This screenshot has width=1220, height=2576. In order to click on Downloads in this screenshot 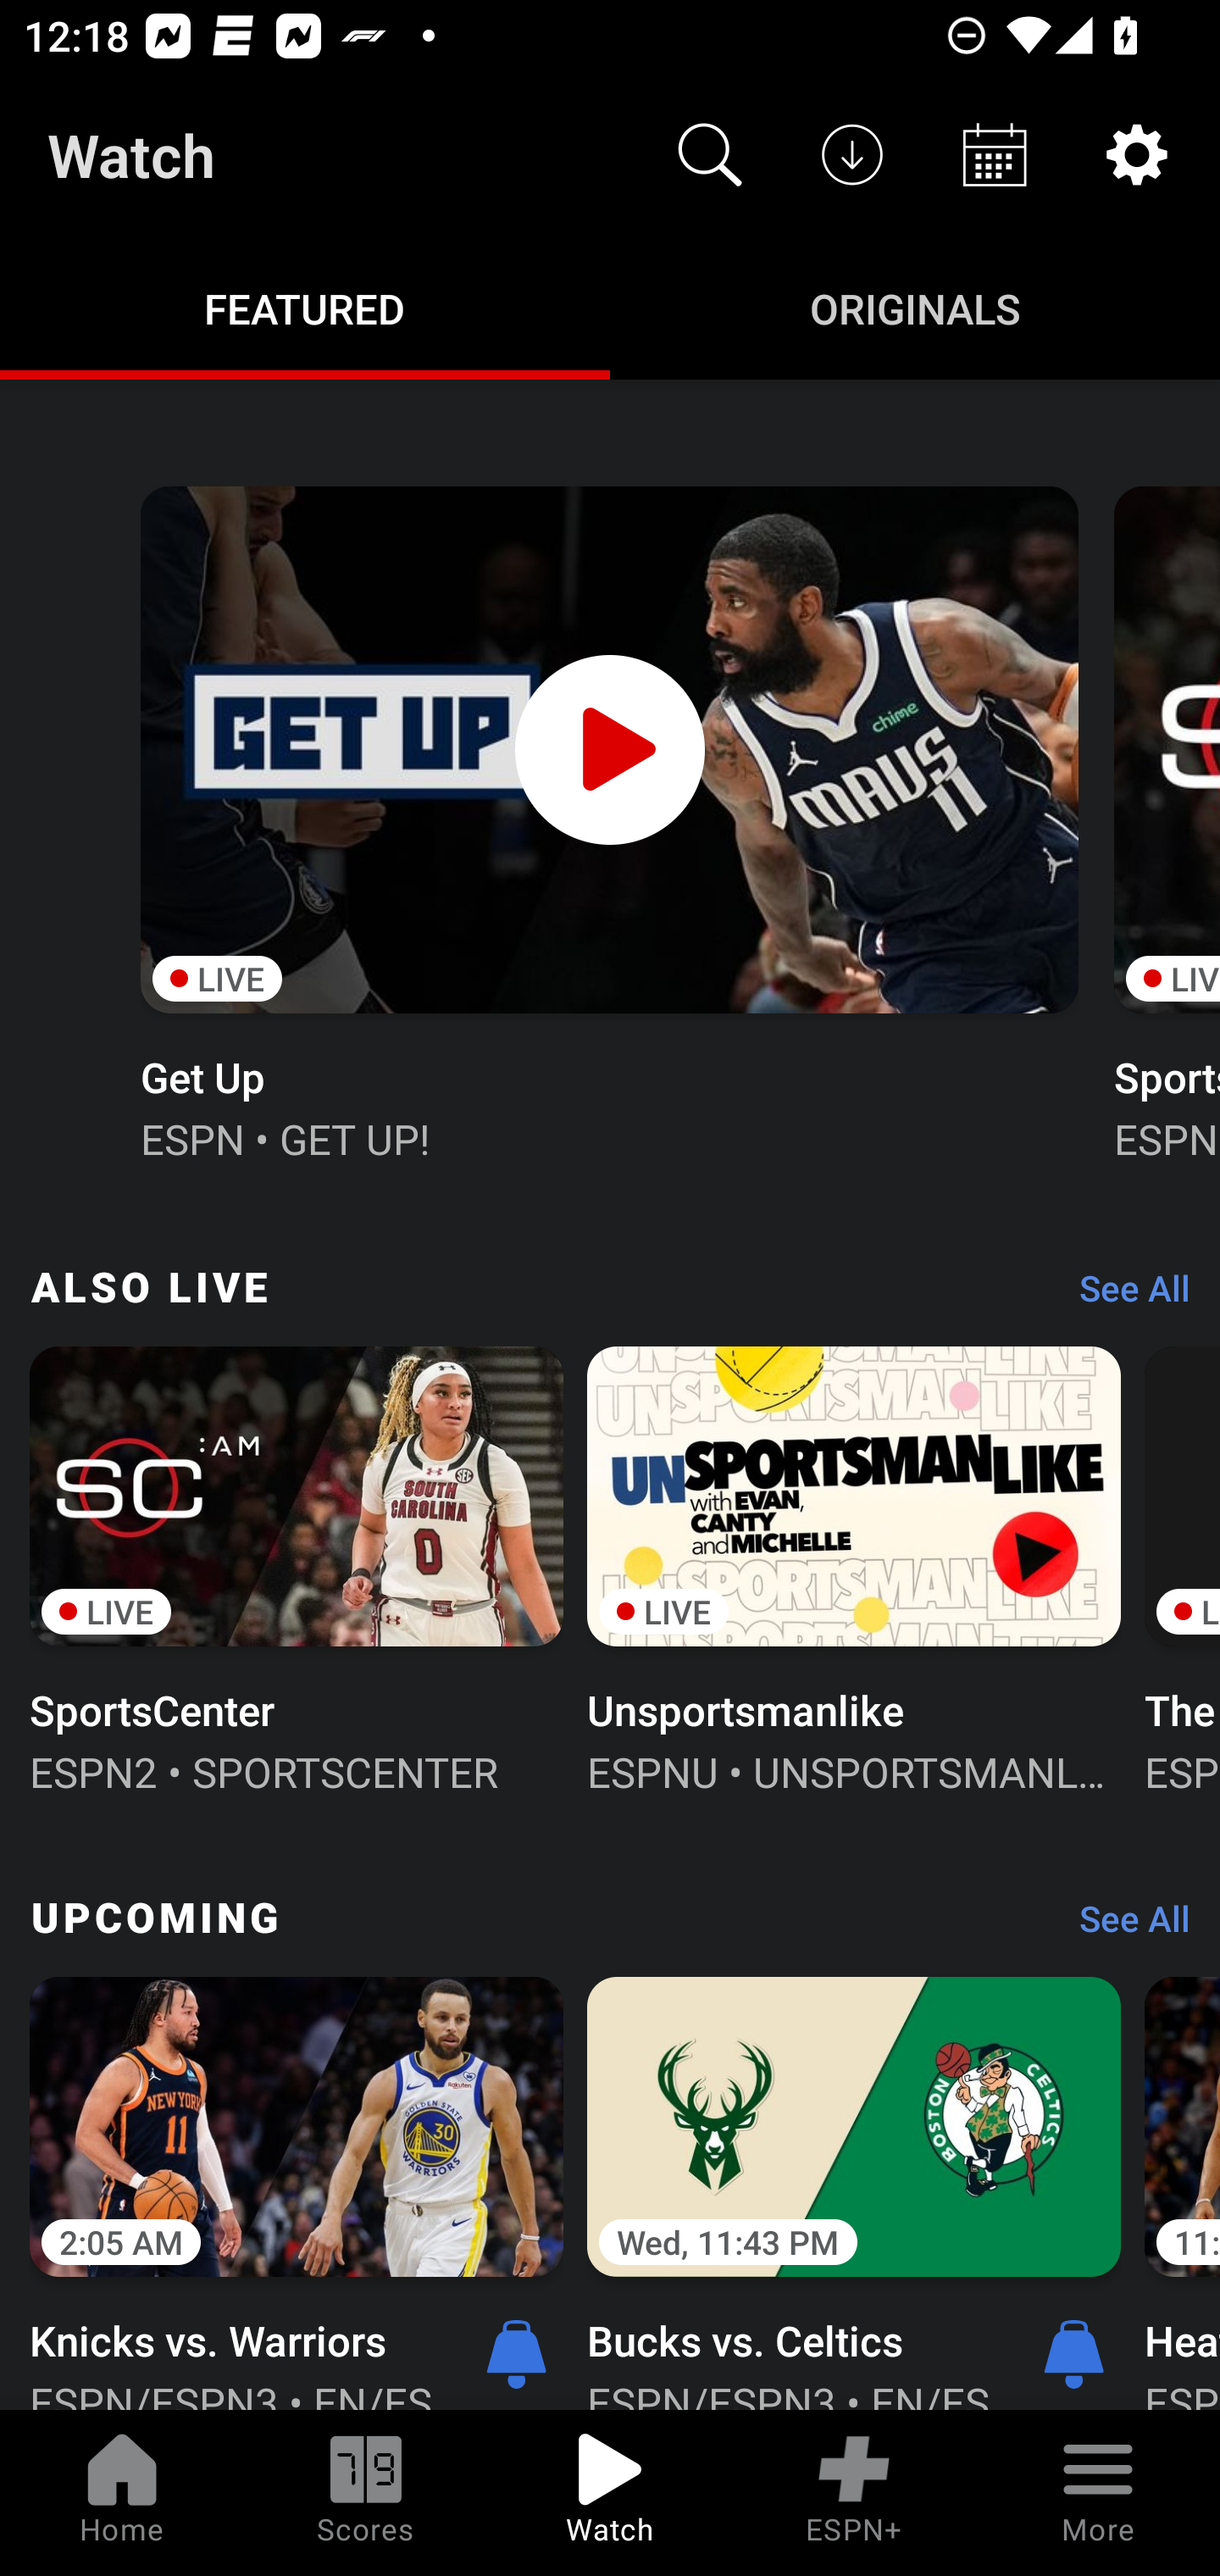, I will do `click(852, 154)`.